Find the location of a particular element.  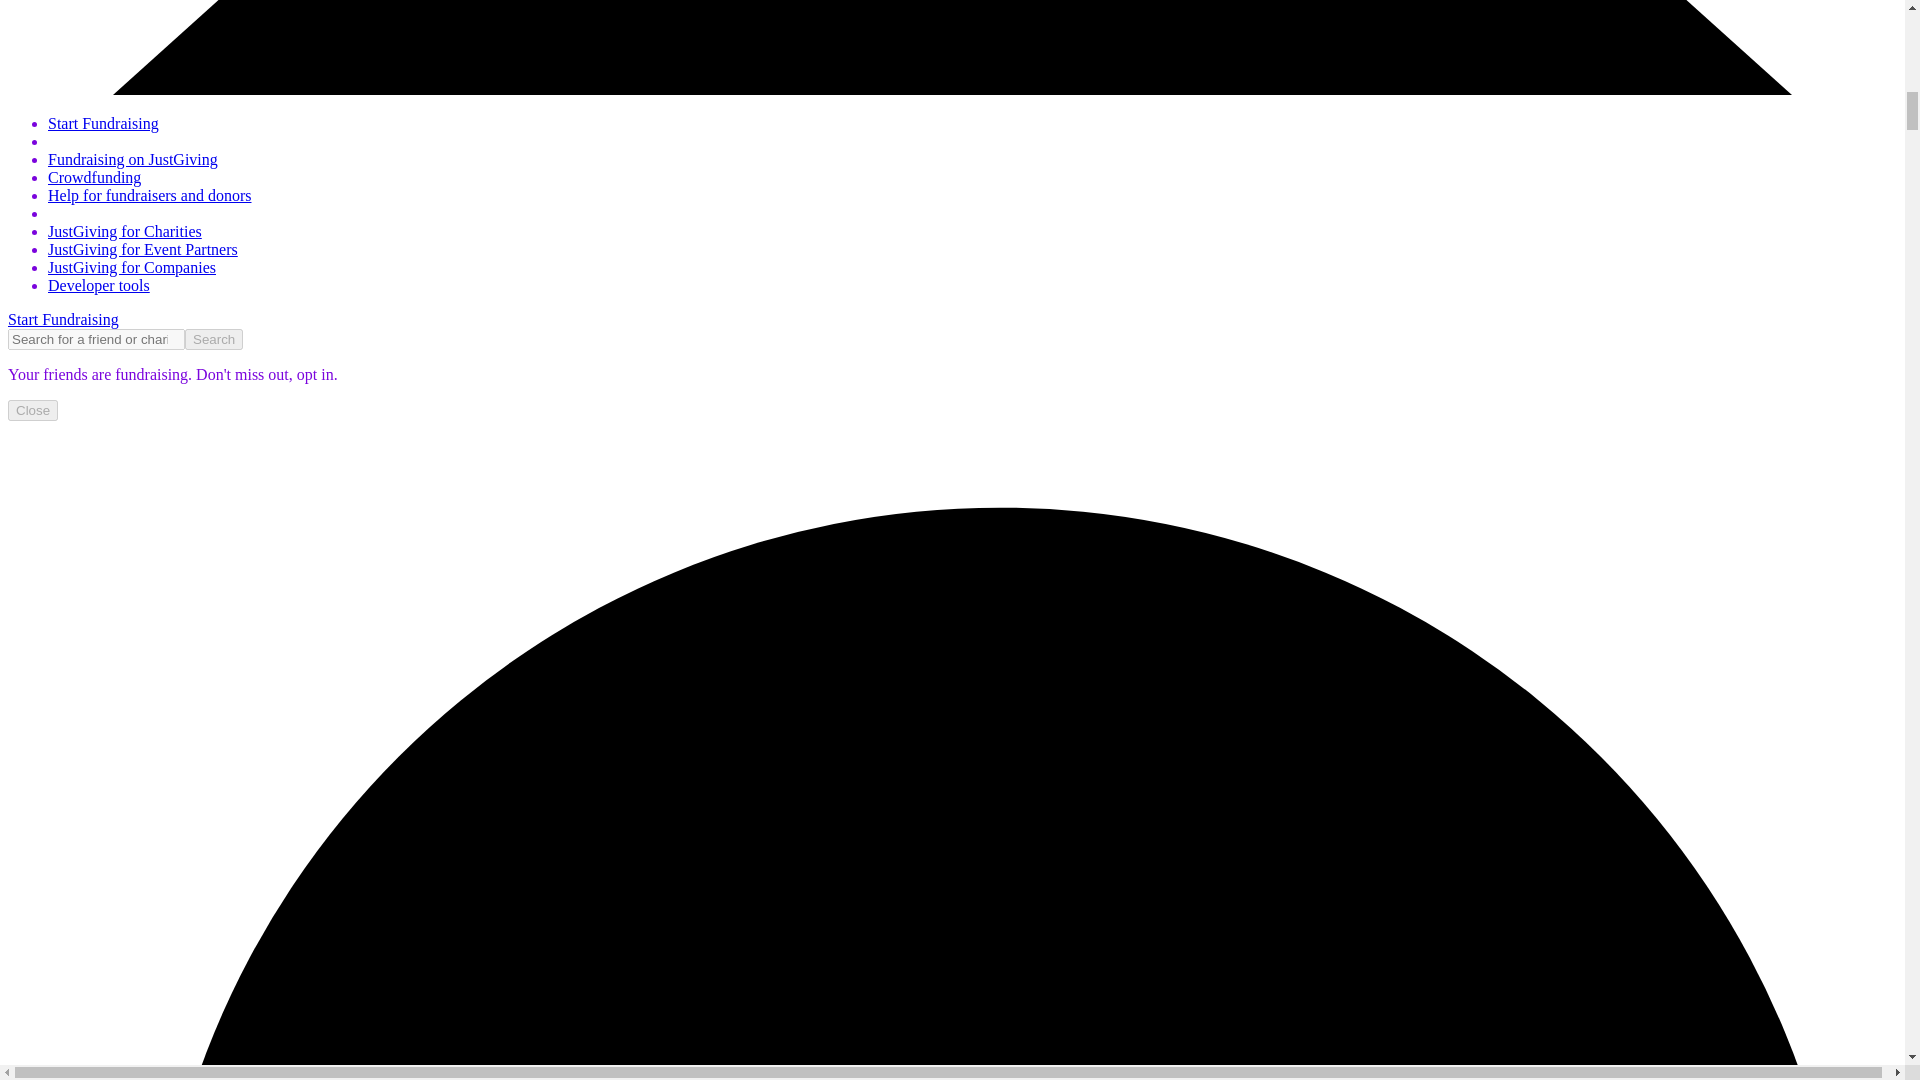

Crowdfunding is located at coordinates (94, 176).